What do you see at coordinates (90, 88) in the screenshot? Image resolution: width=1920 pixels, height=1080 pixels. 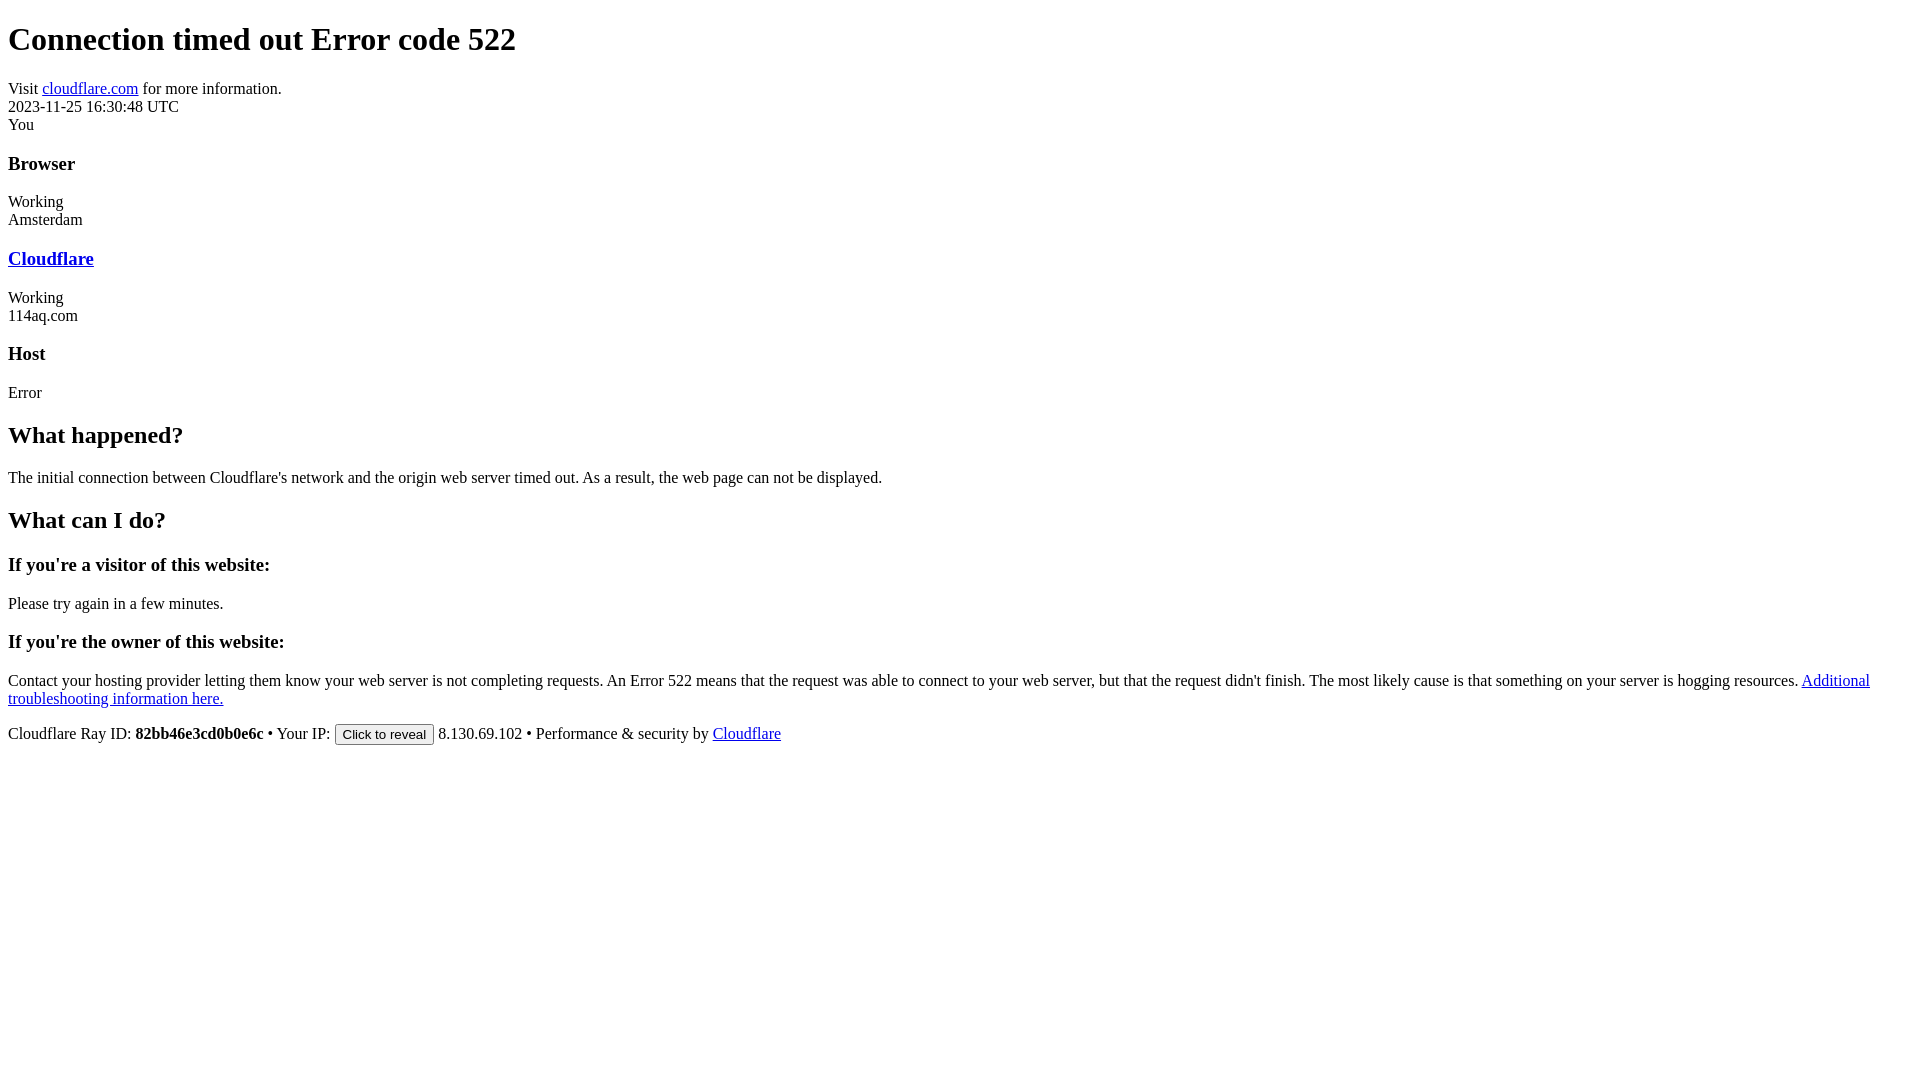 I see `cloudflare.com` at bounding box center [90, 88].